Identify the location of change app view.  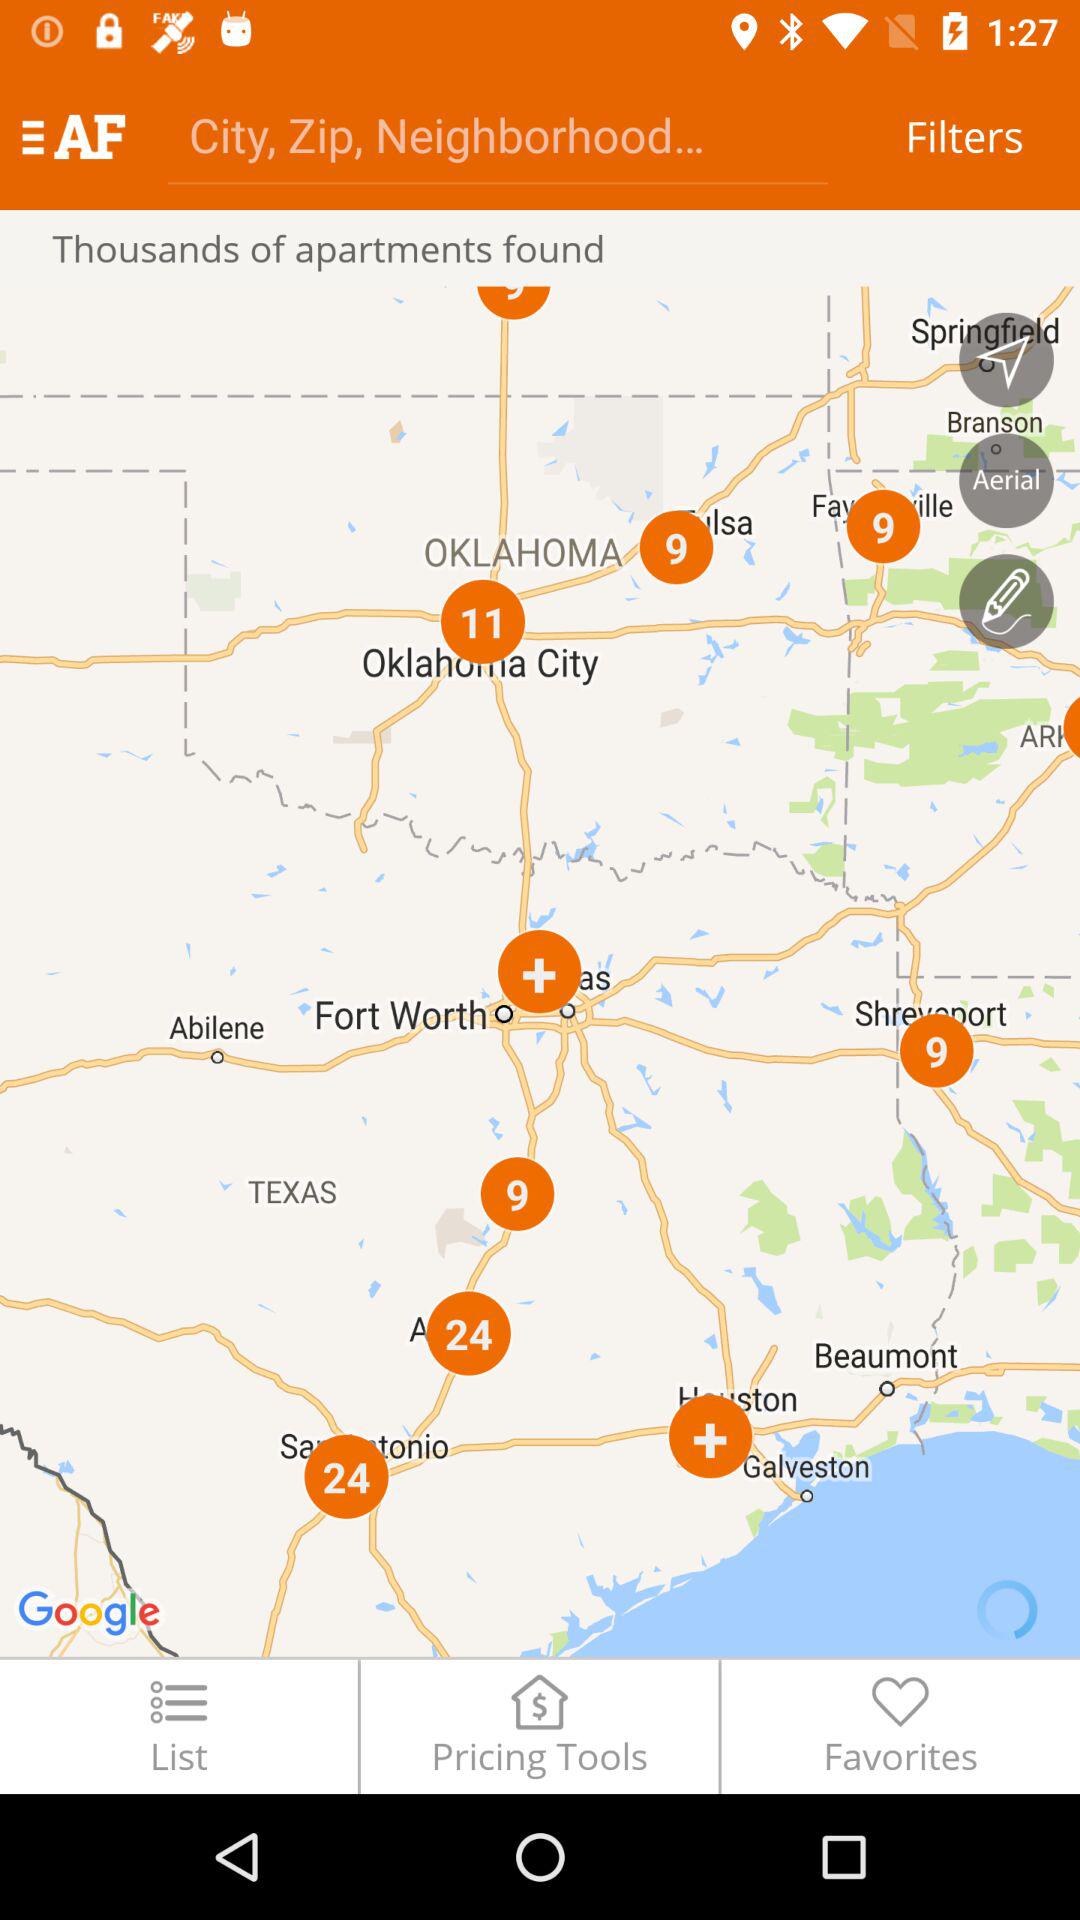
(1006, 480).